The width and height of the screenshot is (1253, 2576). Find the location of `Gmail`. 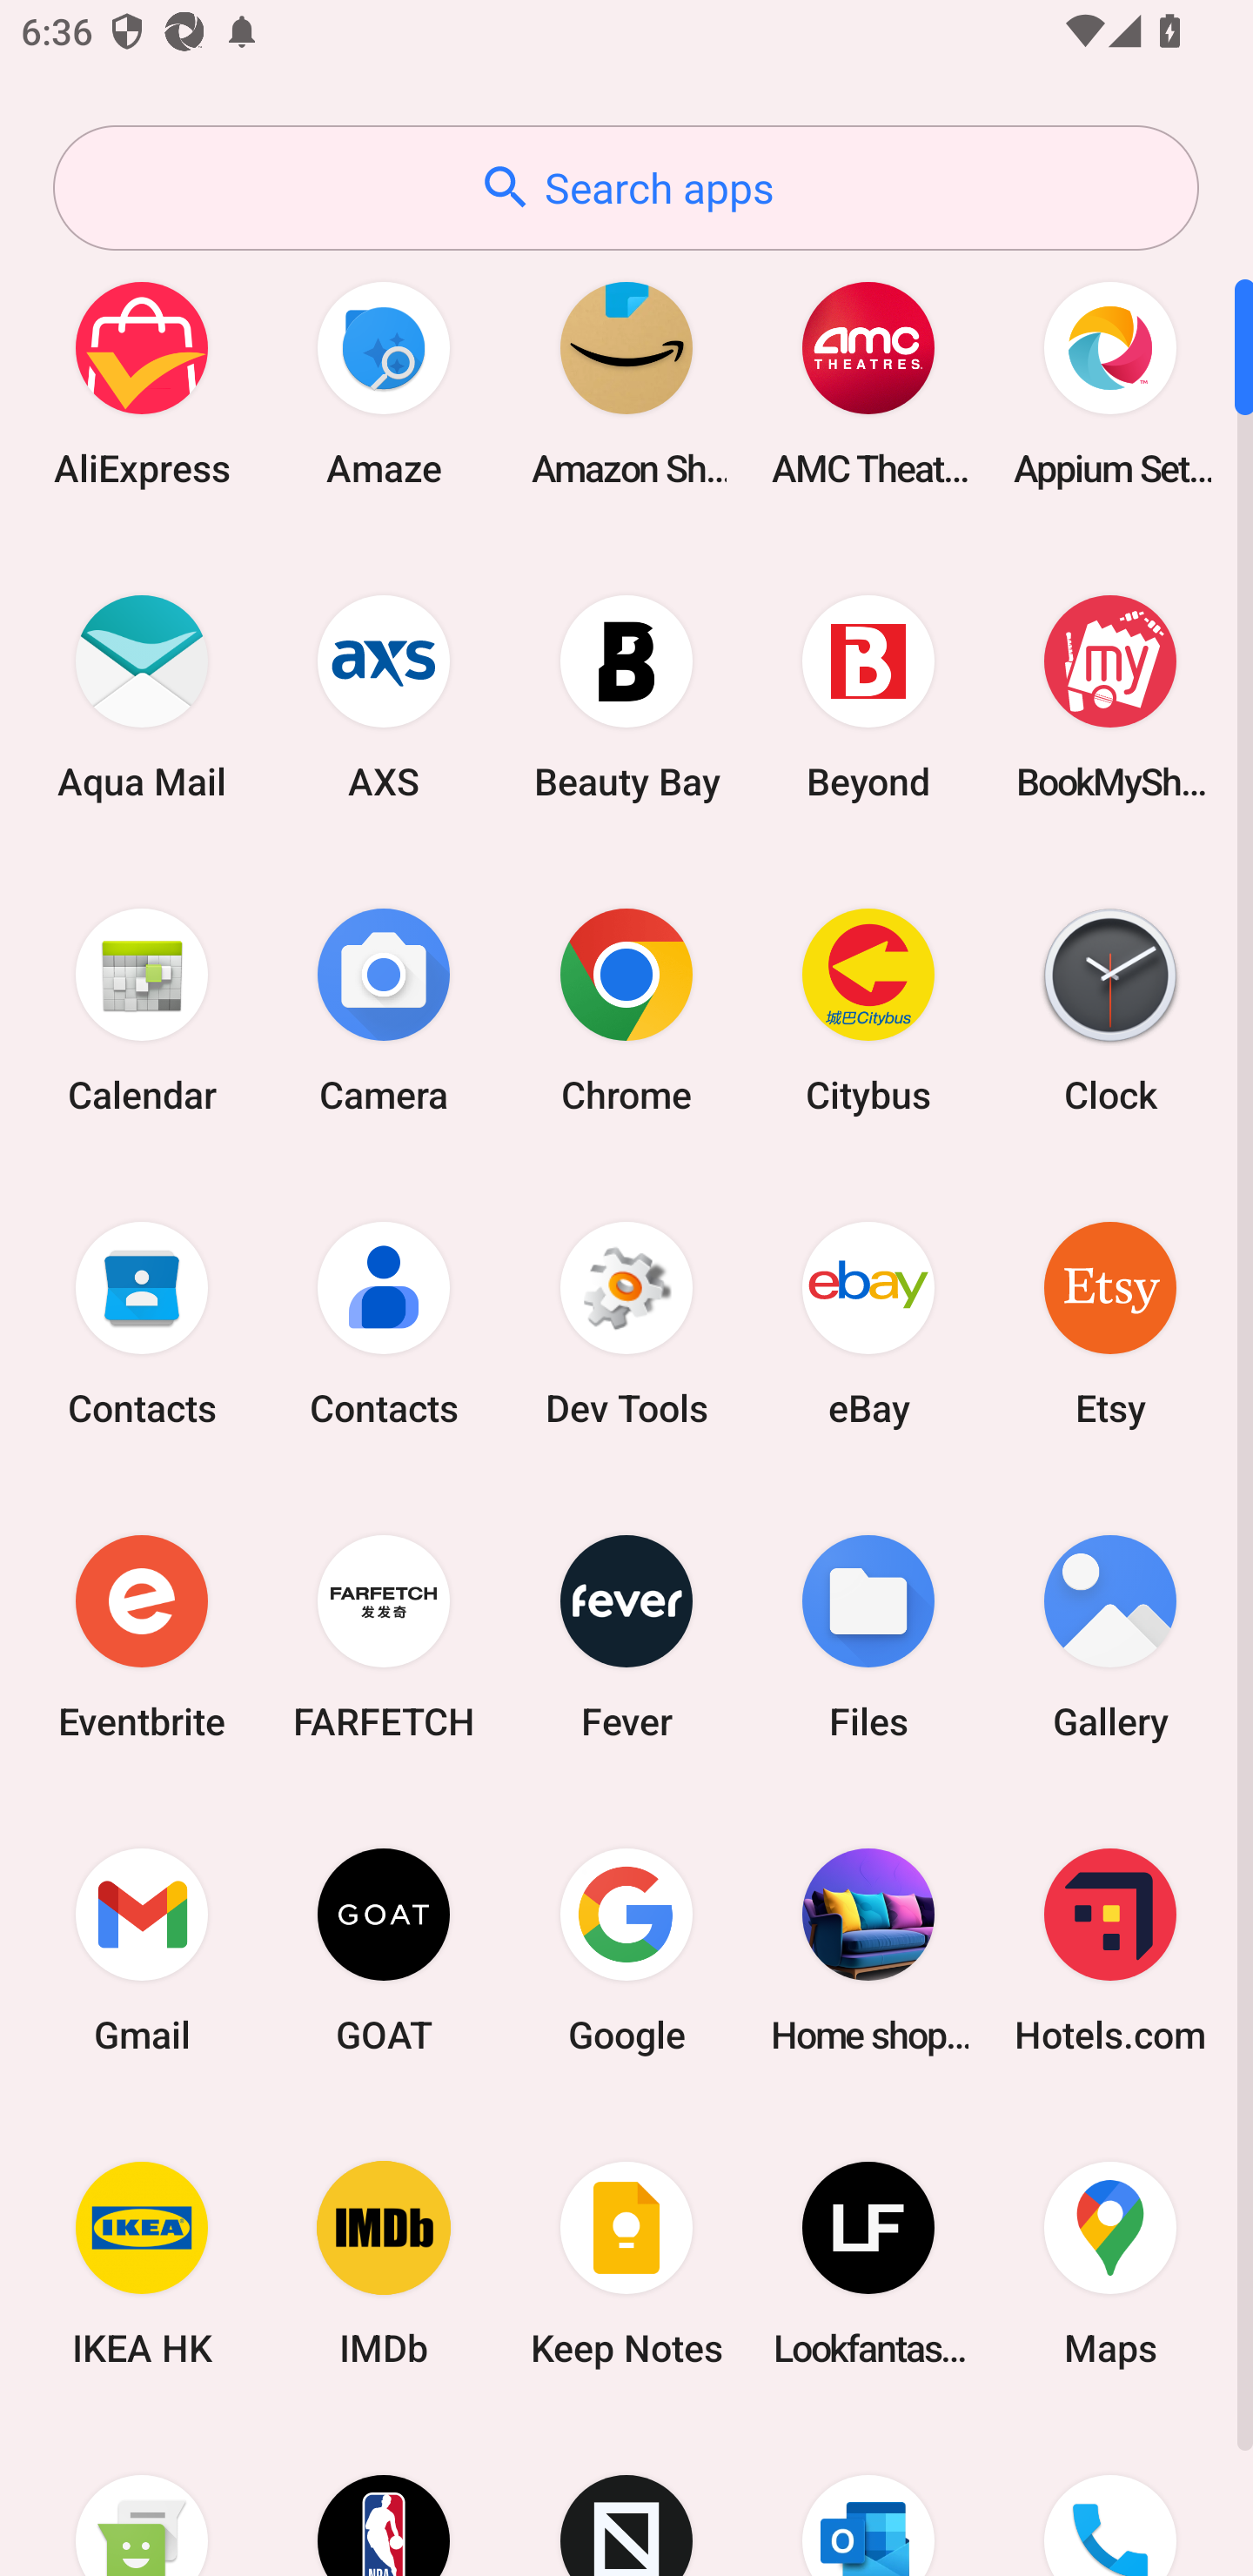

Gmail is located at coordinates (142, 1949).